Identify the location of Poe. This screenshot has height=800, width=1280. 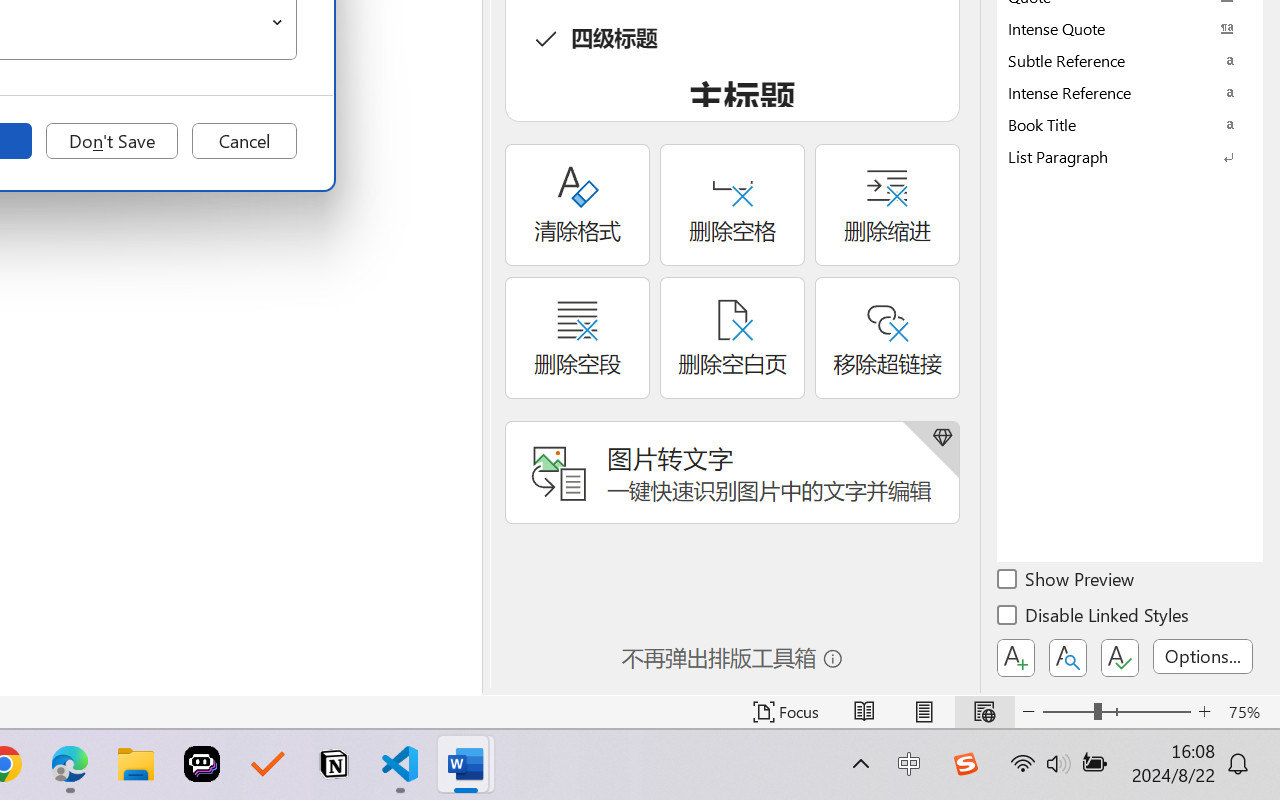
(202, 764).